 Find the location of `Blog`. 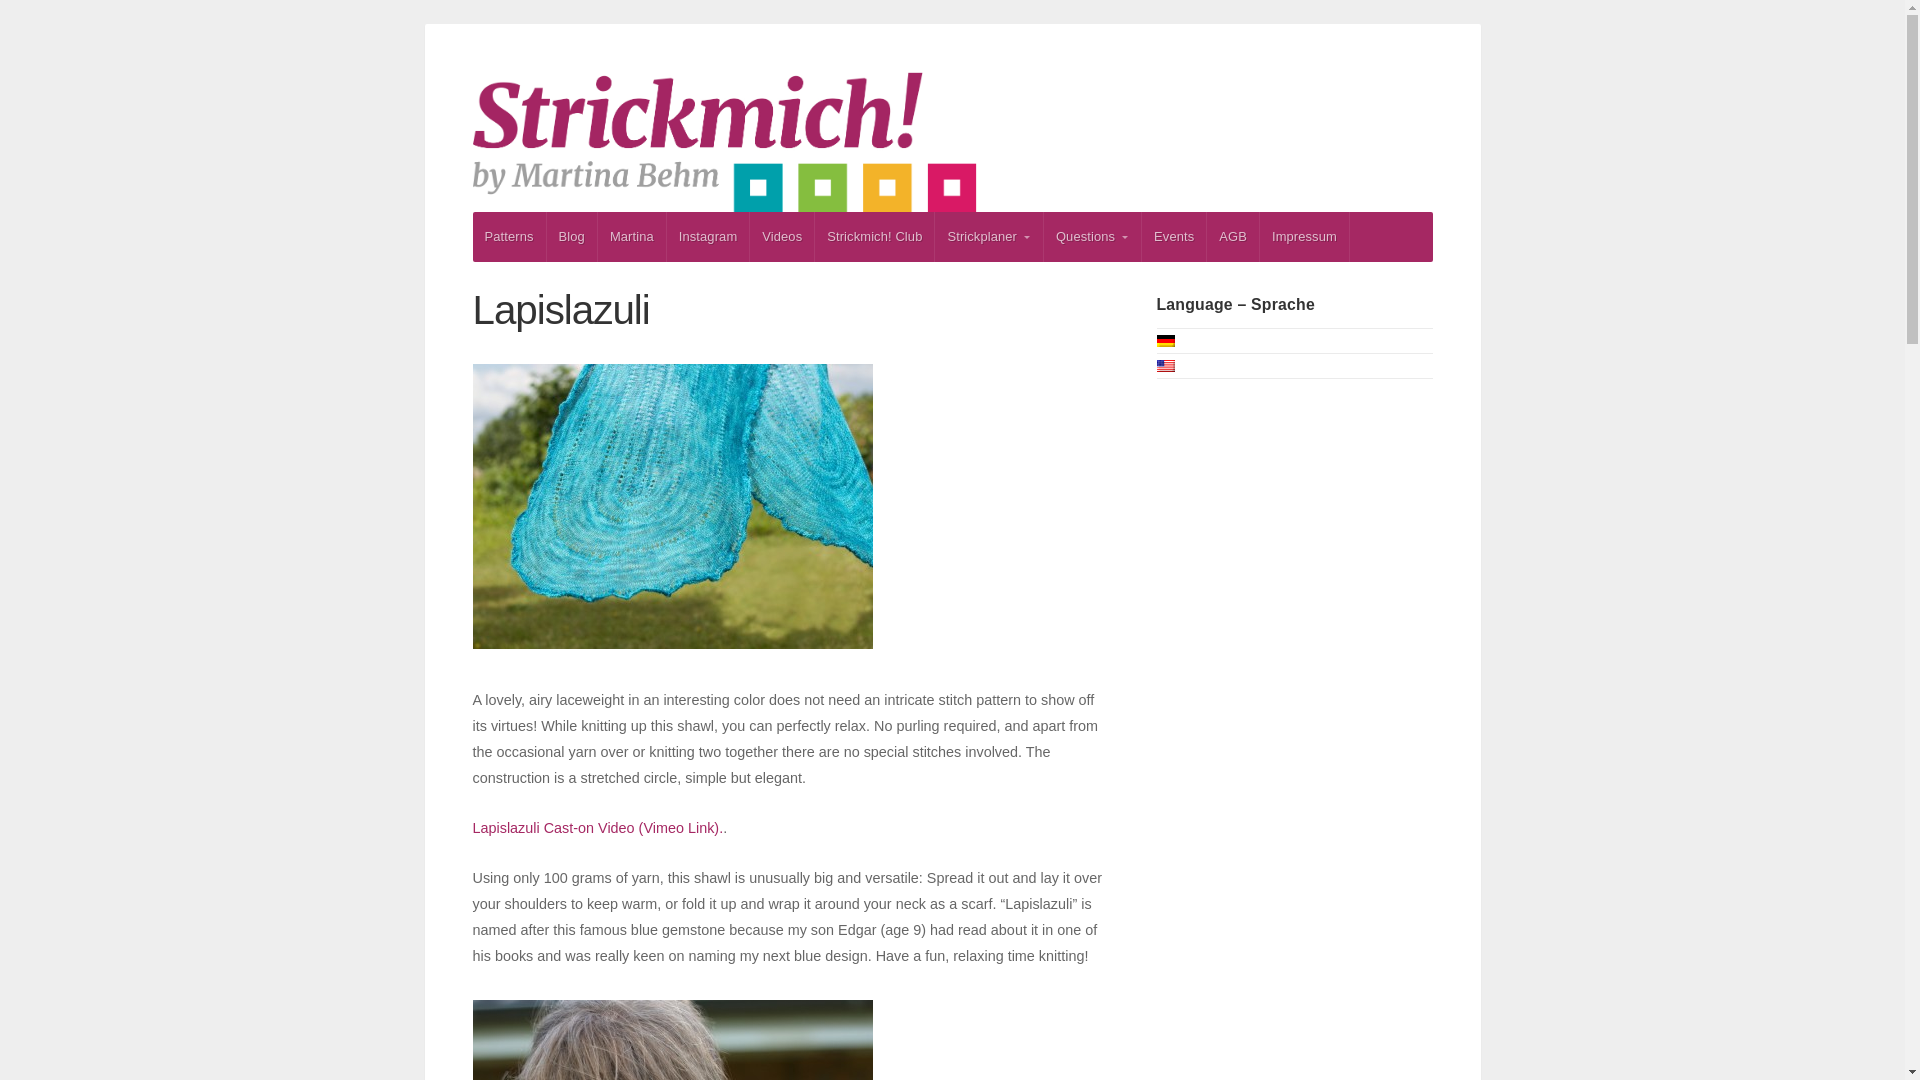

Blog is located at coordinates (572, 236).